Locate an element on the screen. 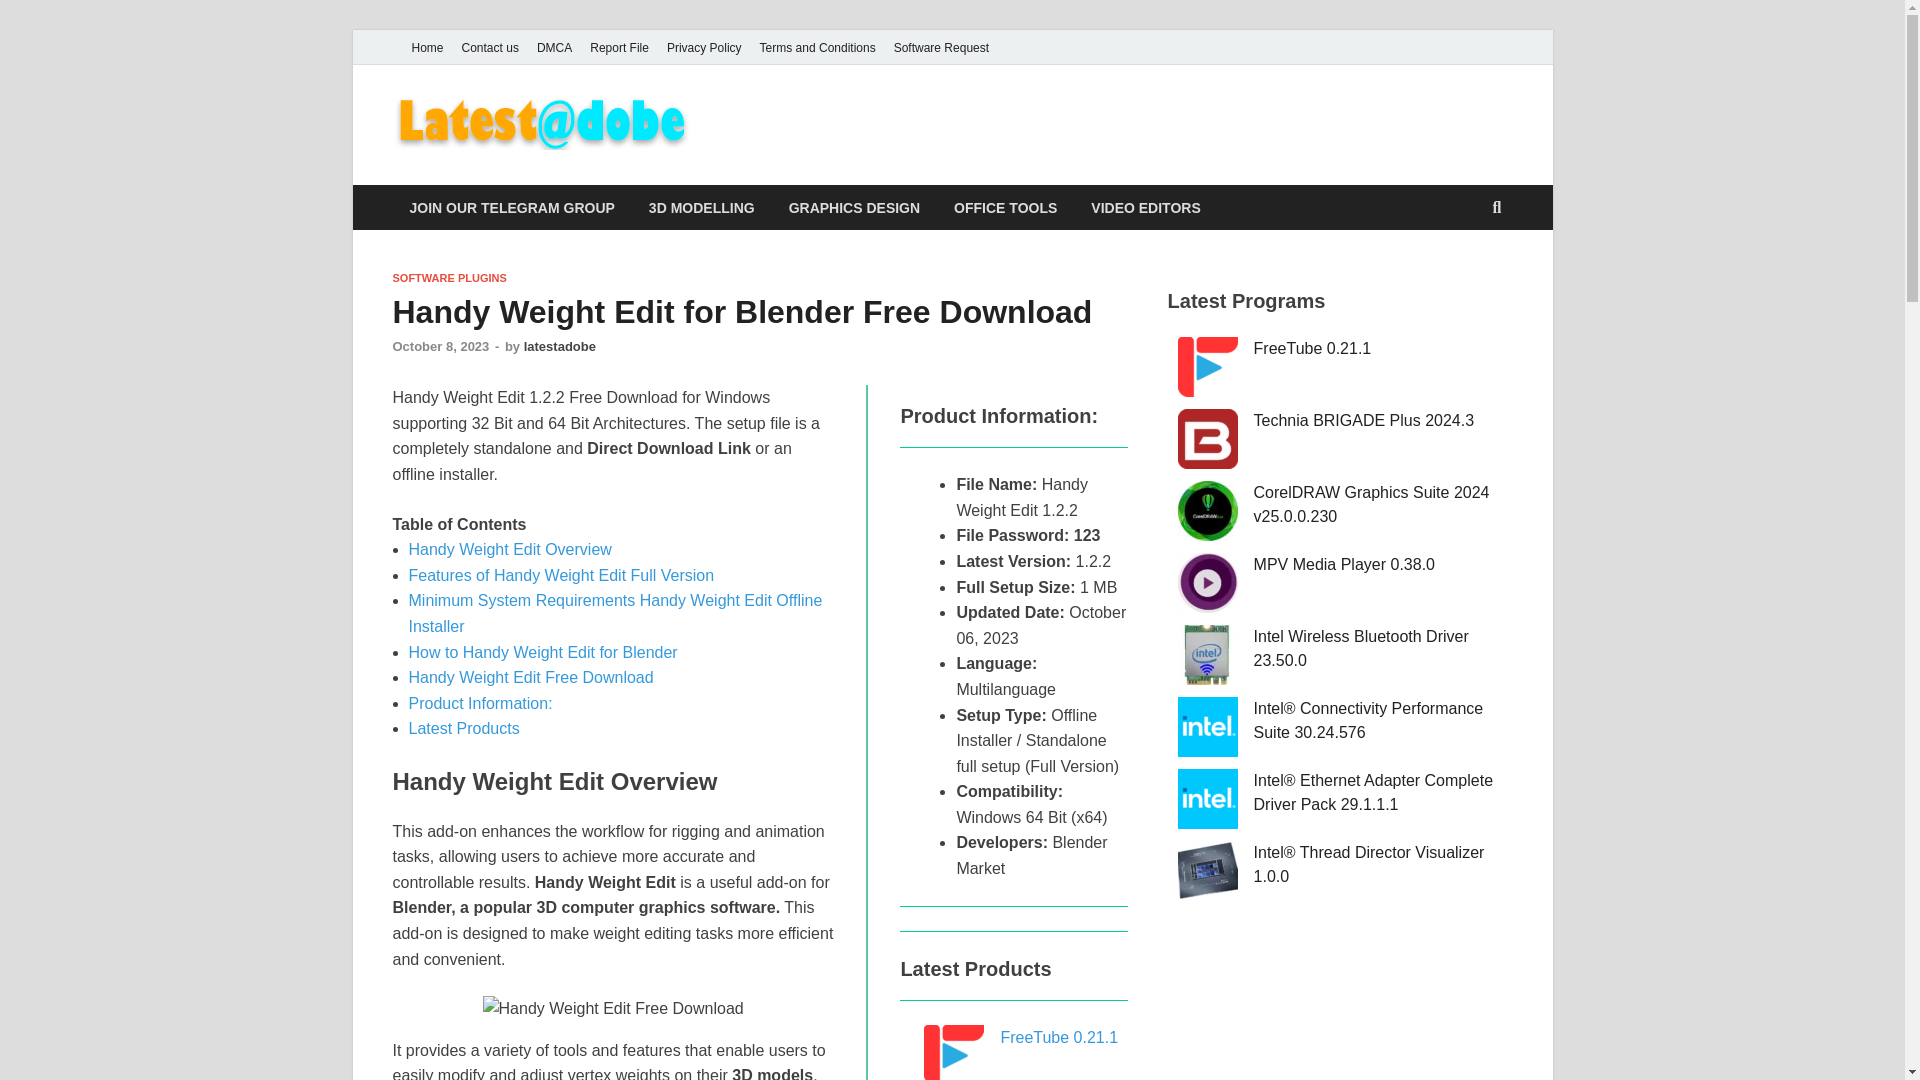 Image resolution: width=1920 pixels, height=1080 pixels. Home is located at coordinates (426, 47).